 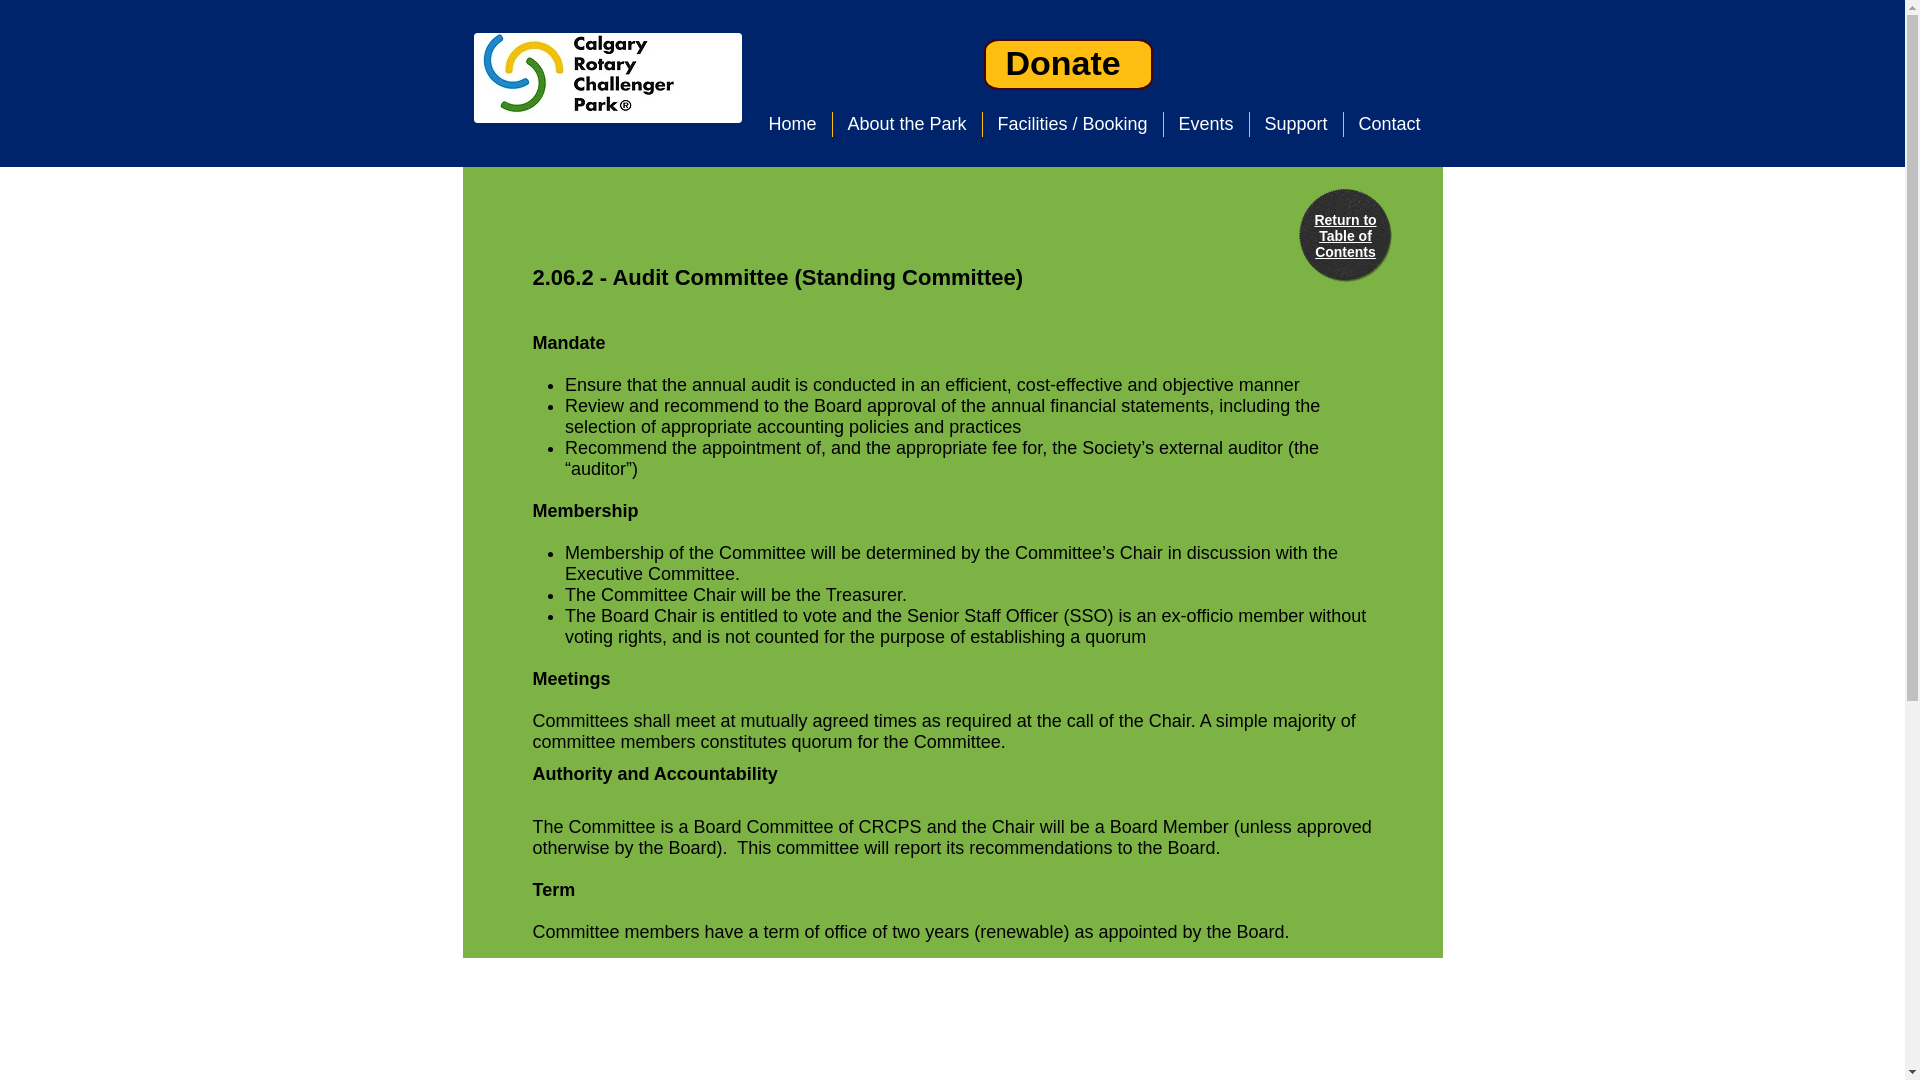 What do you see at coordinates (1064, 63) in the screenshot?
I see `Donate` at bounding box center [1064, 63].